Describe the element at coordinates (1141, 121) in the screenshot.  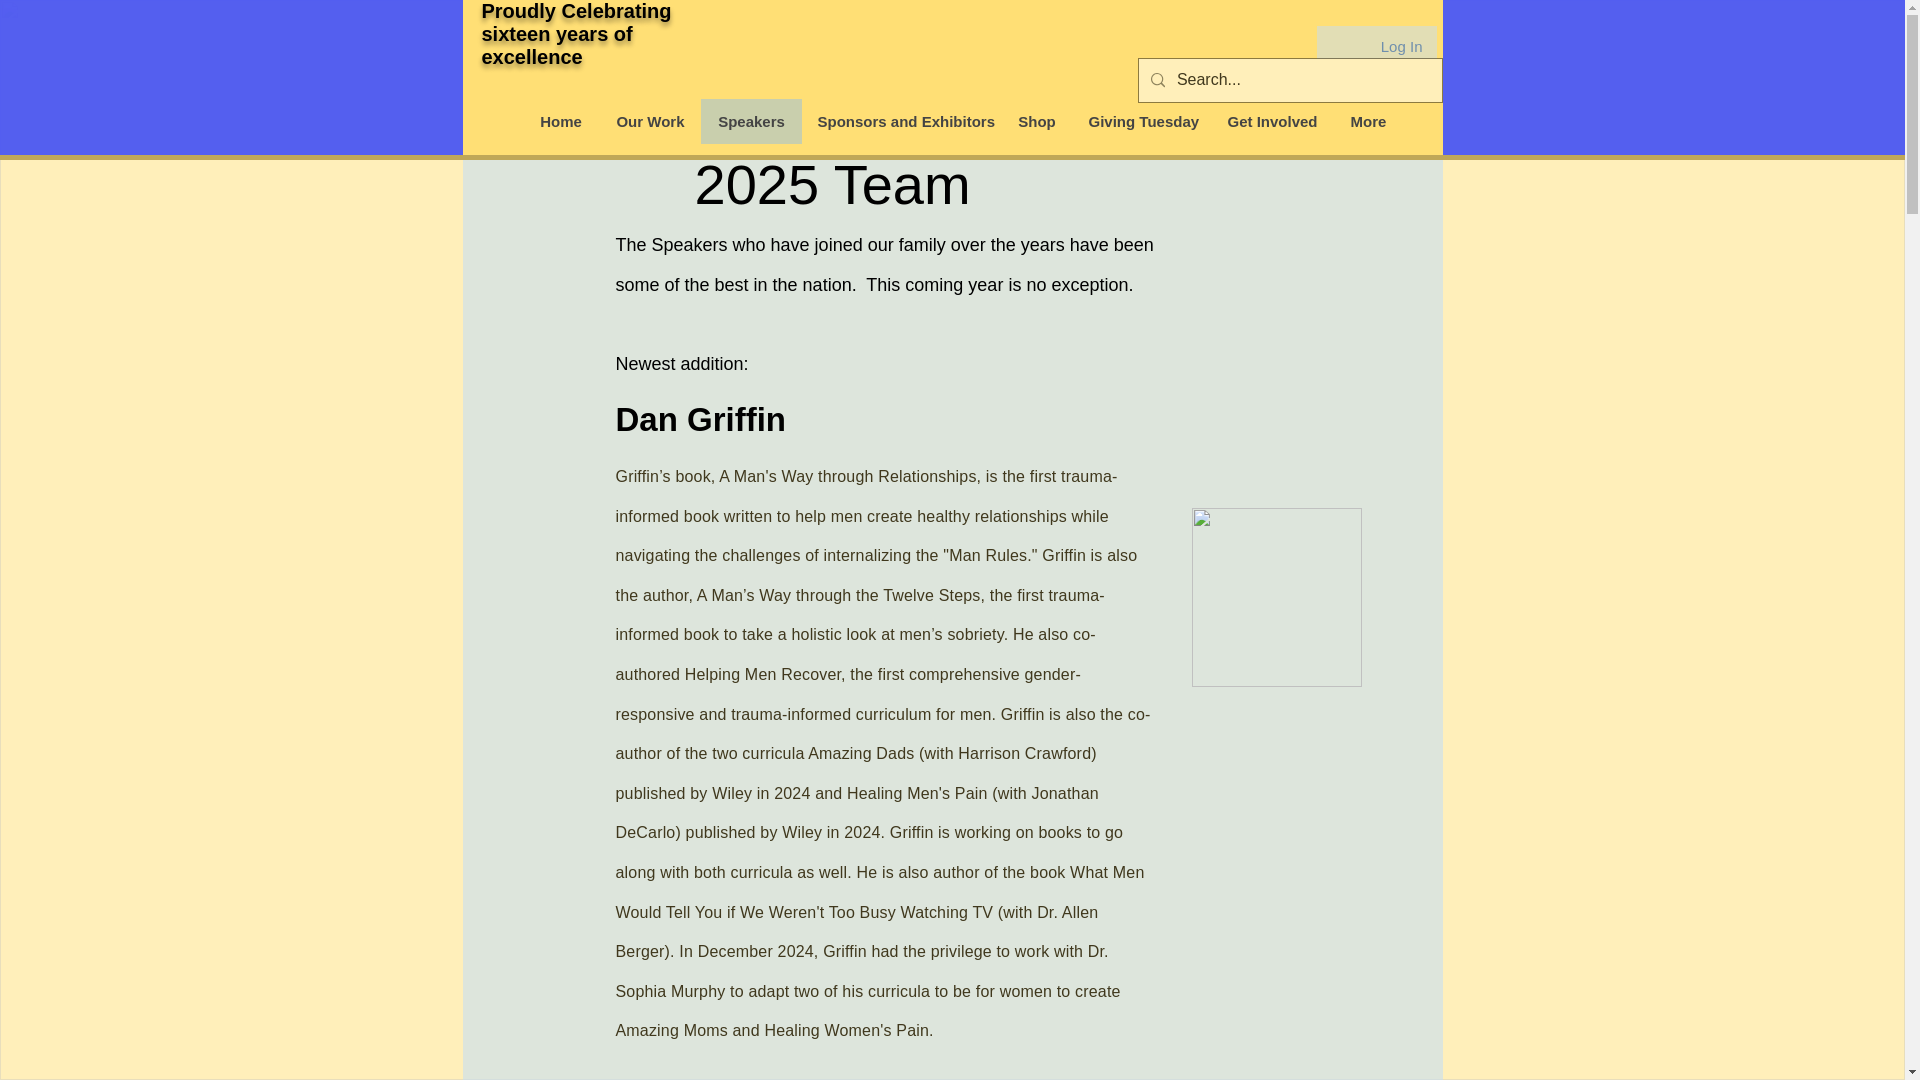
I see `Giving Tuesday` at that location.